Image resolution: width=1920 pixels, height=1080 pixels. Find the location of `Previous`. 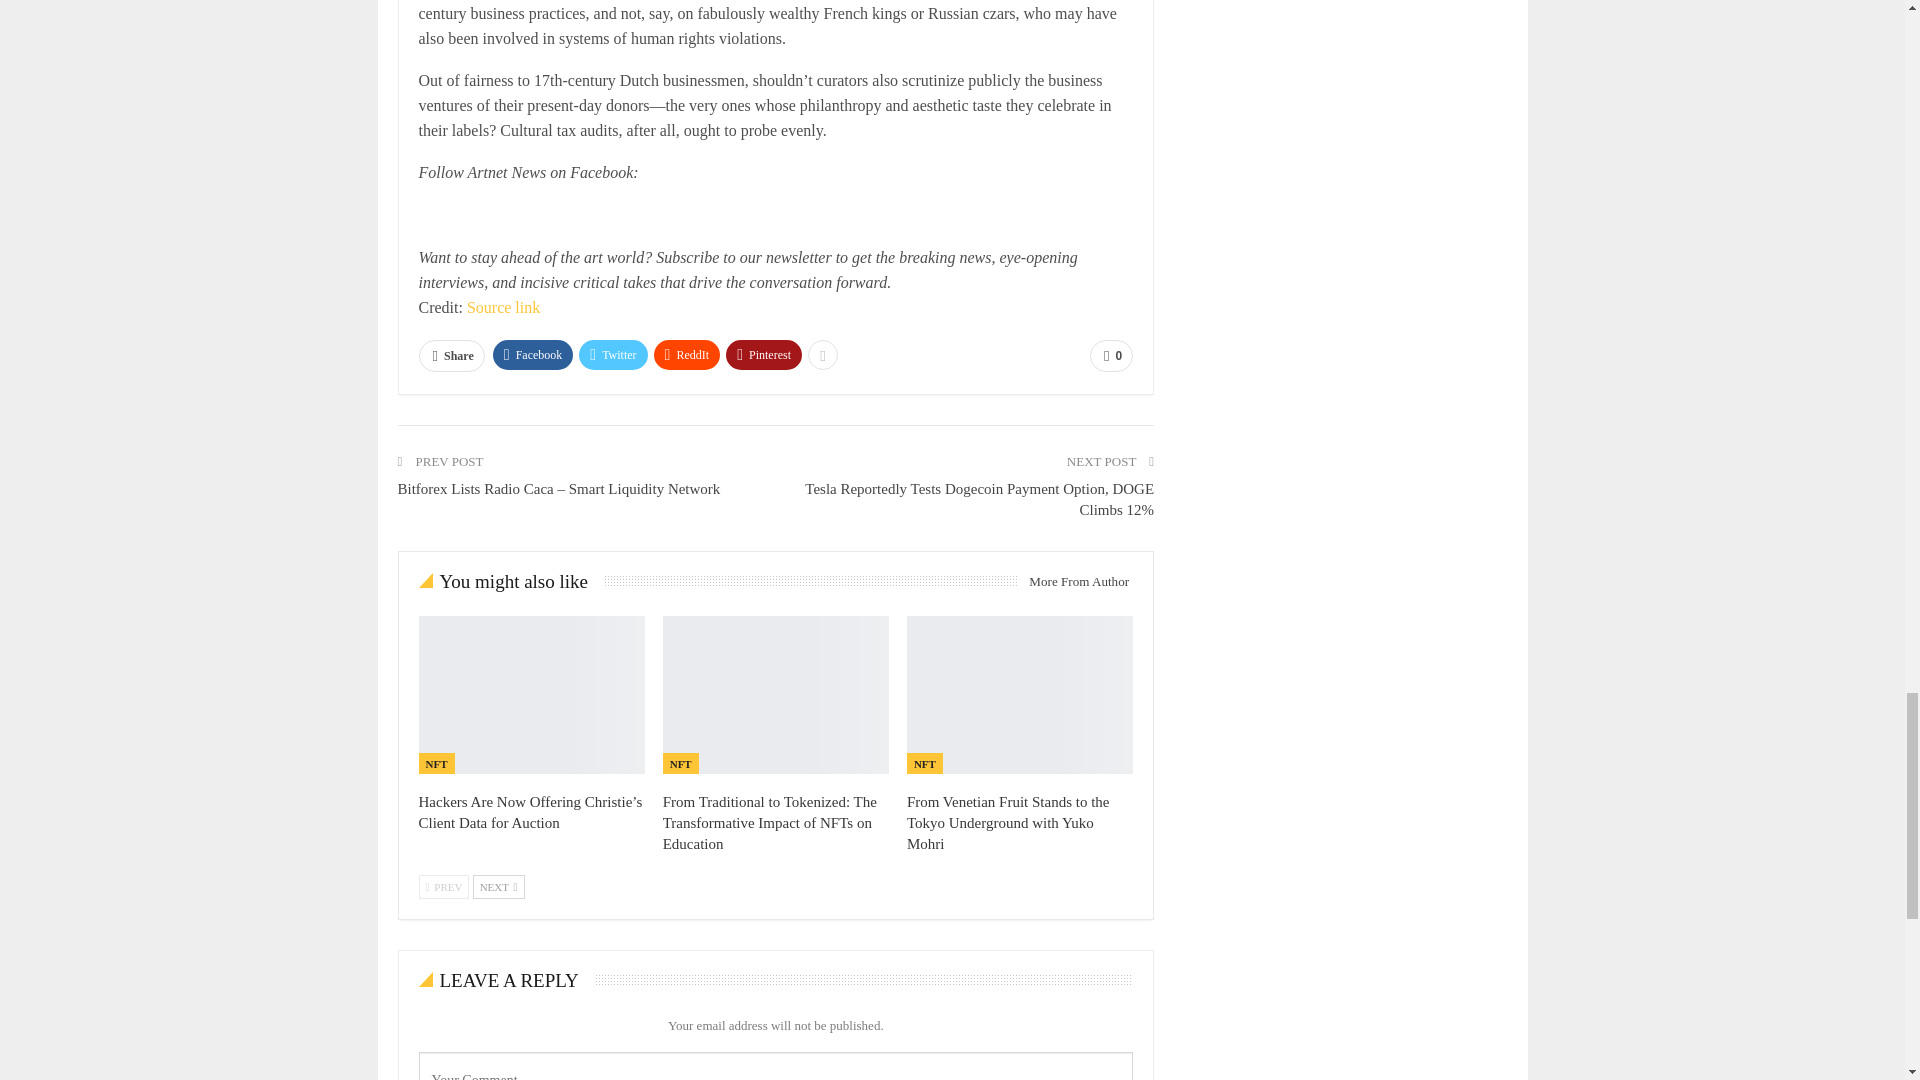

Previous is located at coordinates (443, 886).